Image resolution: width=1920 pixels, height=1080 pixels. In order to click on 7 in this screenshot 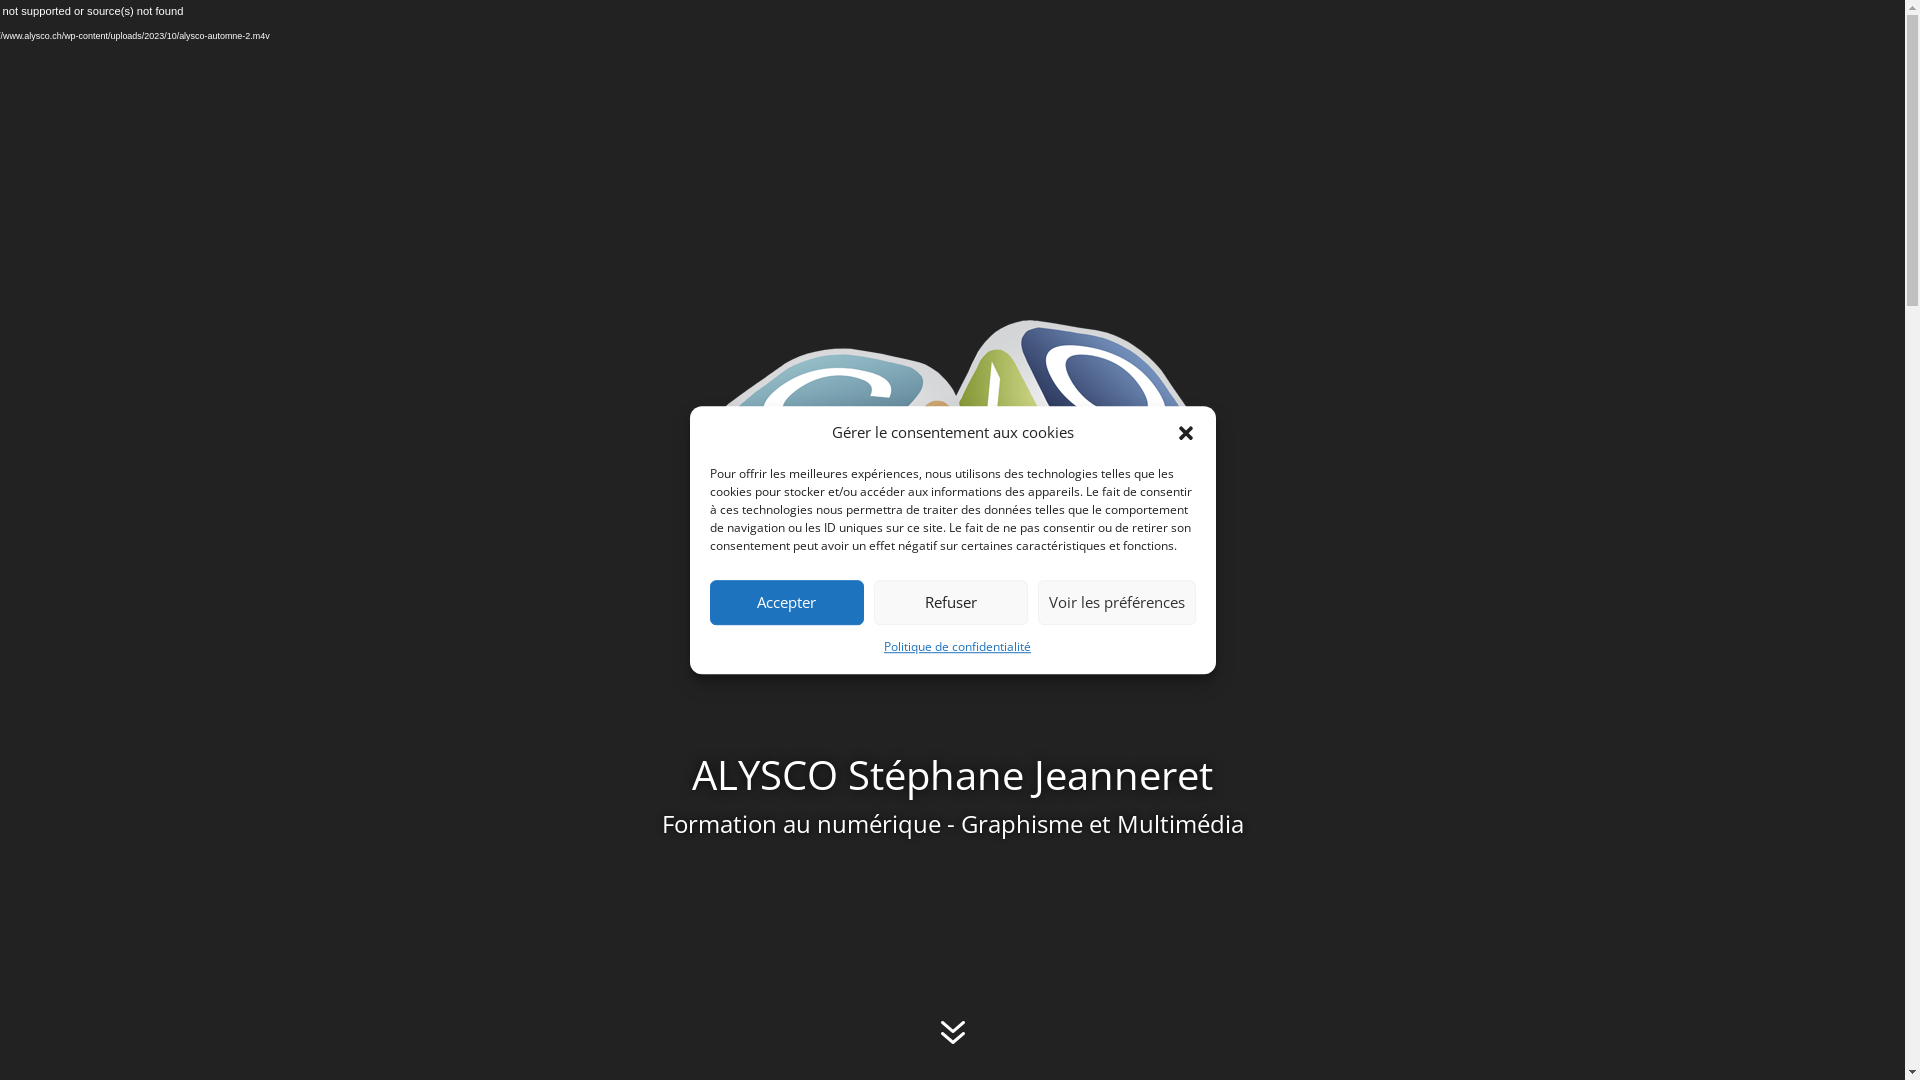, I will do `click(952, 1034)`.